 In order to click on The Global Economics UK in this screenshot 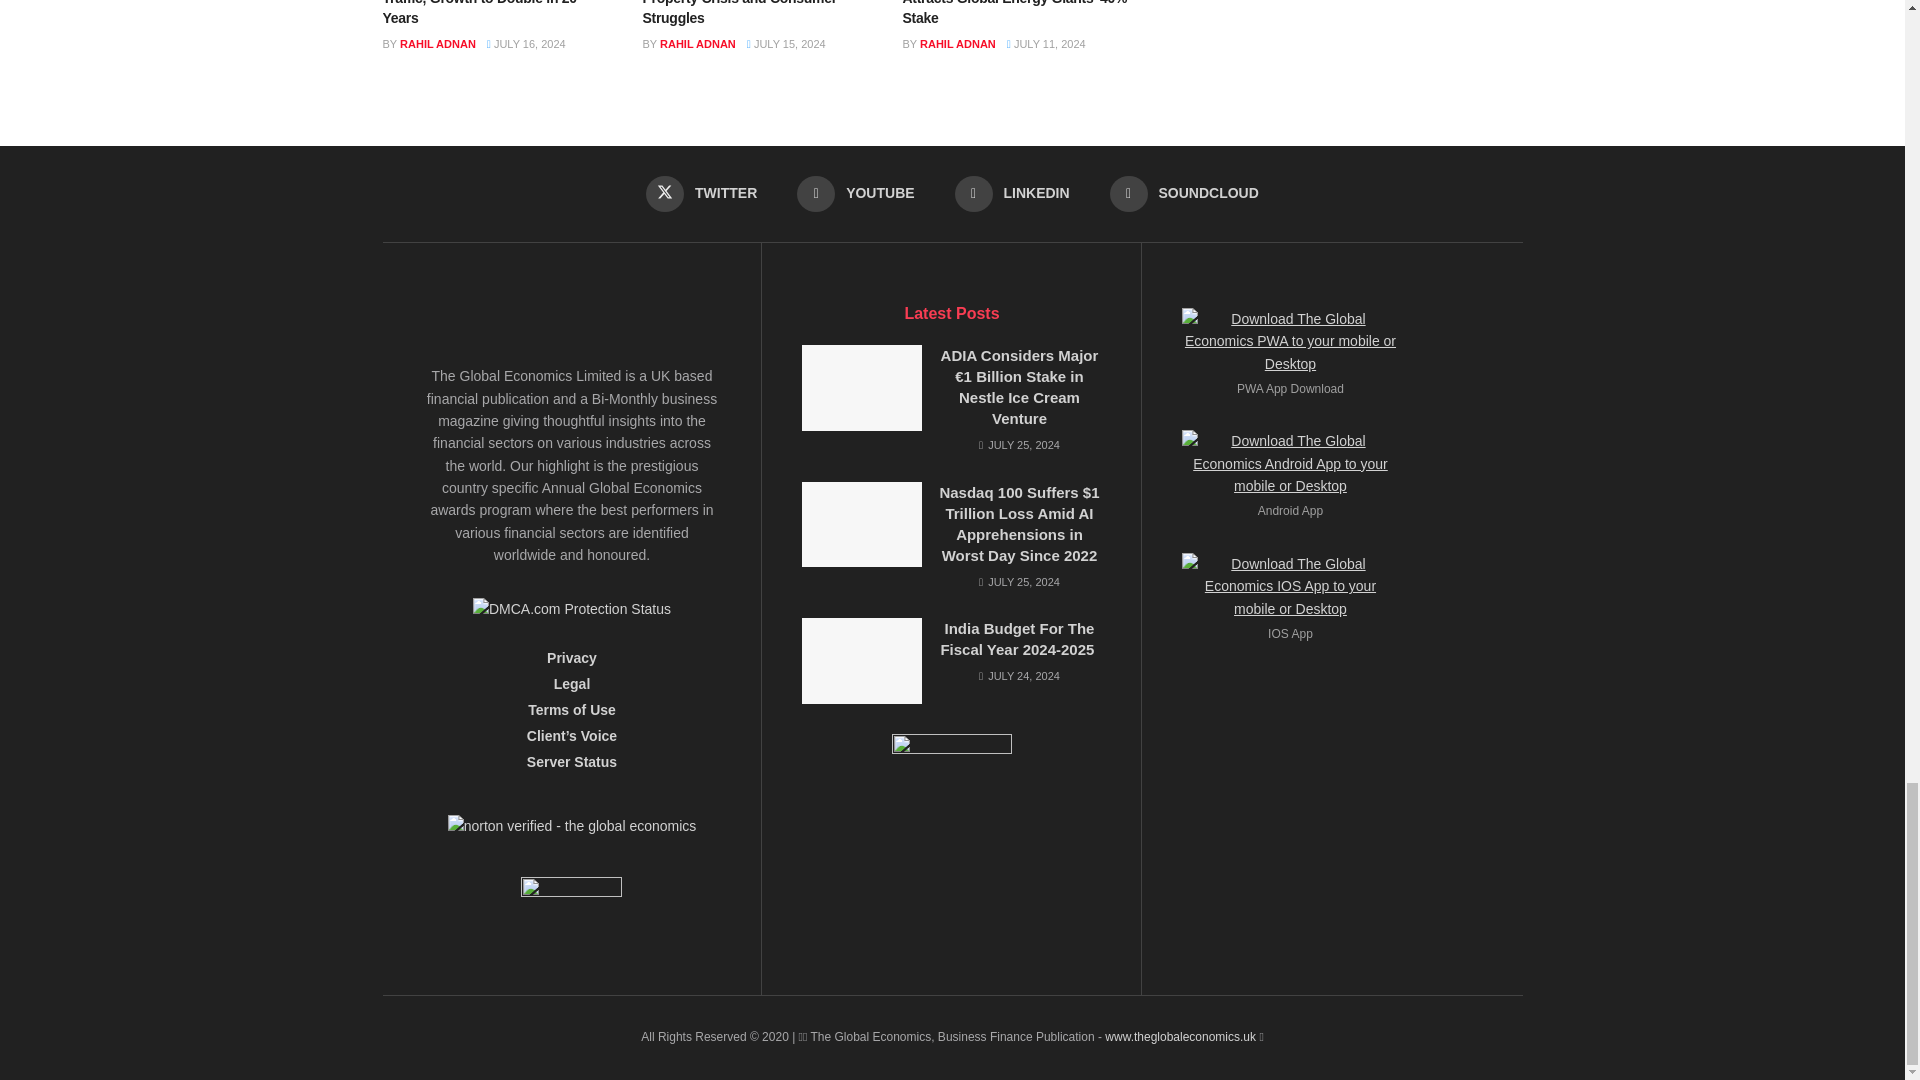, I will do `click(1180, 1037)`.